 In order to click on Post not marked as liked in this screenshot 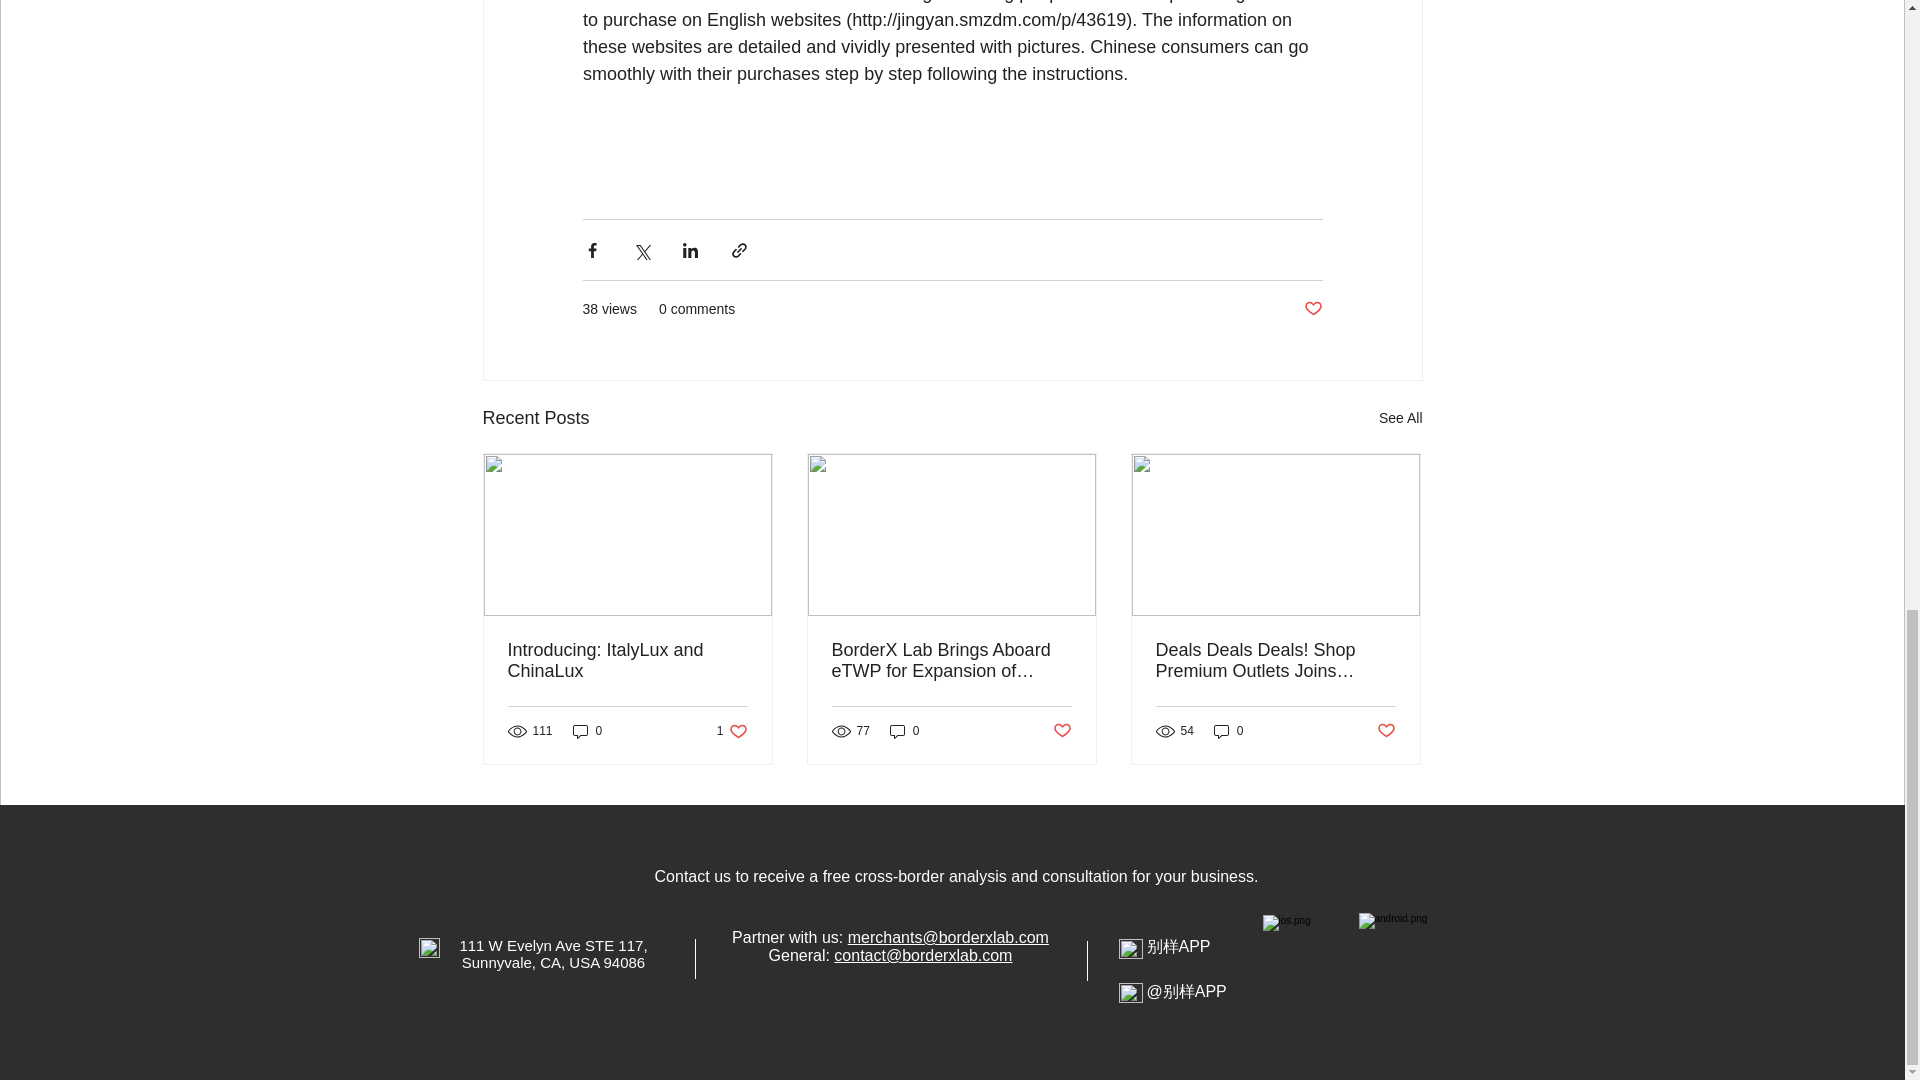, I will do `click(732, 731)`.